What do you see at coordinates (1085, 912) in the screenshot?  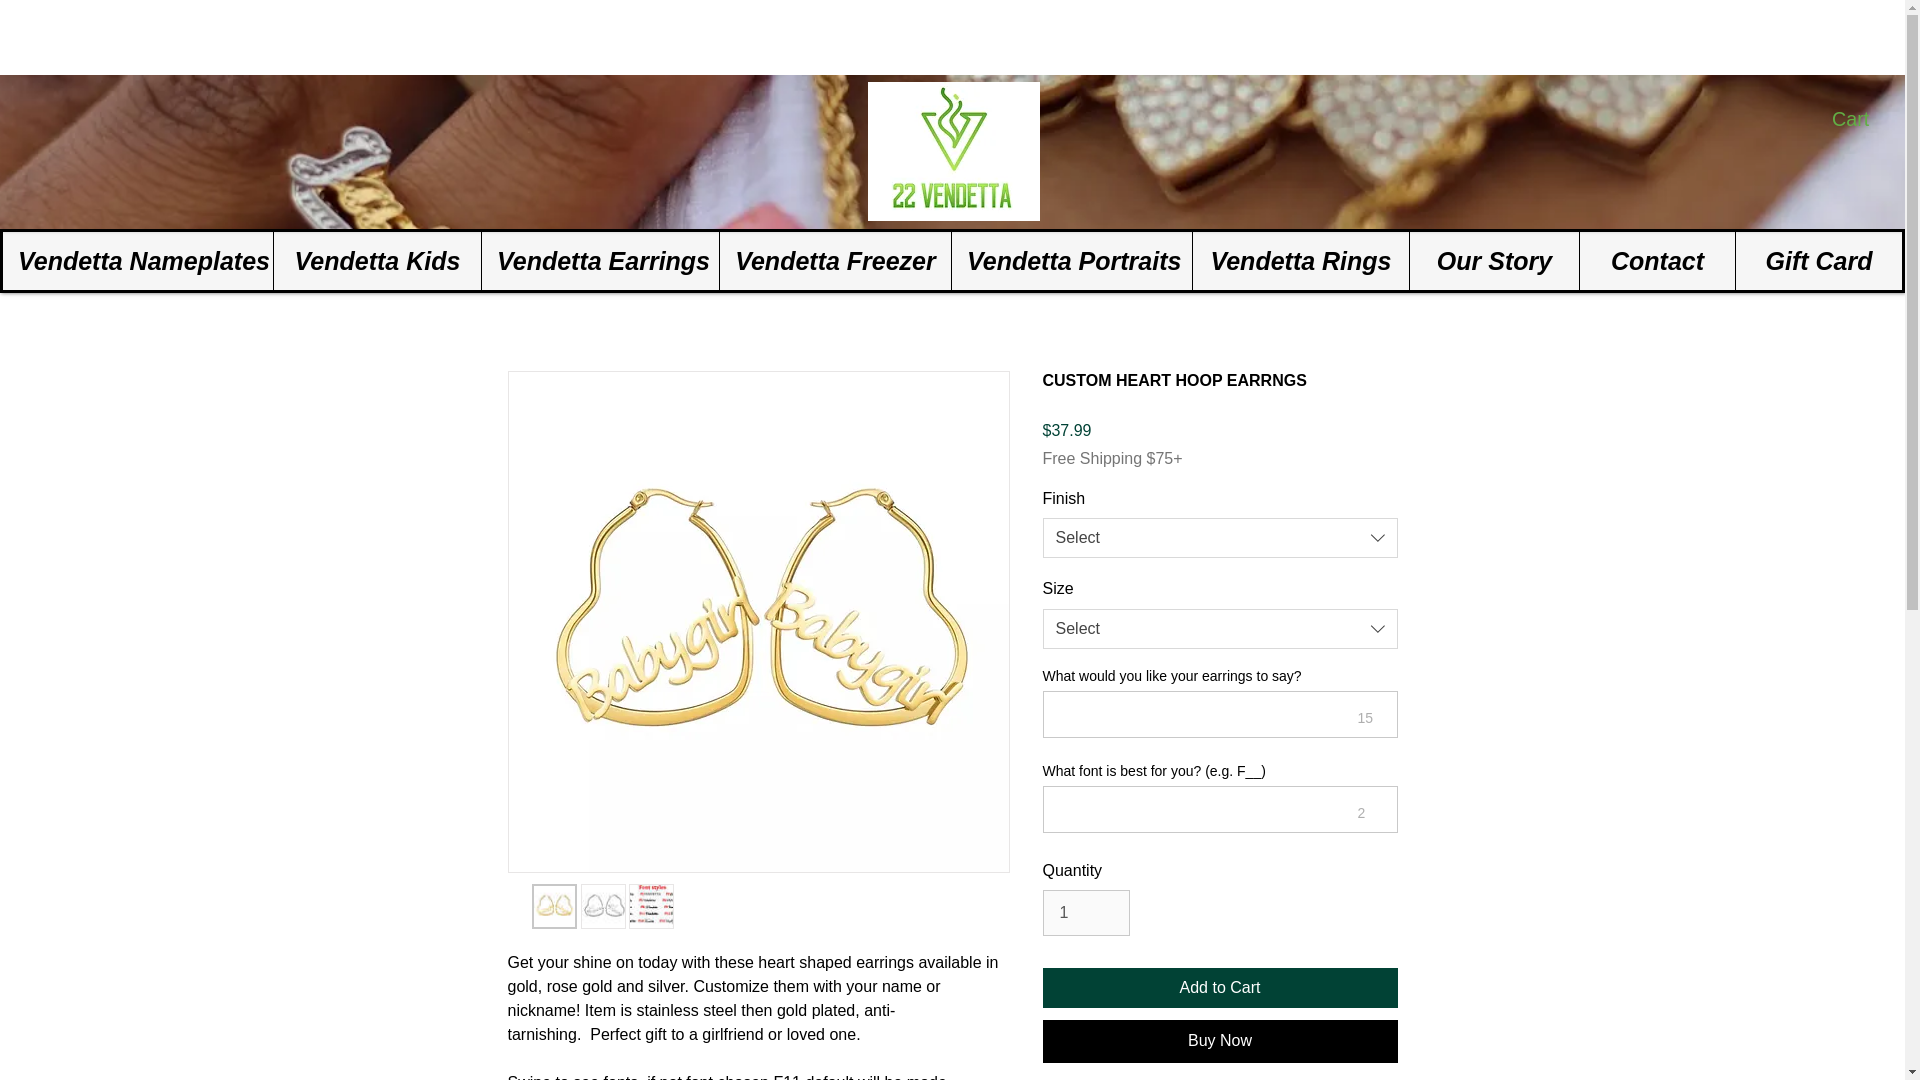 I see `1` at bounding box center [1085, 912].